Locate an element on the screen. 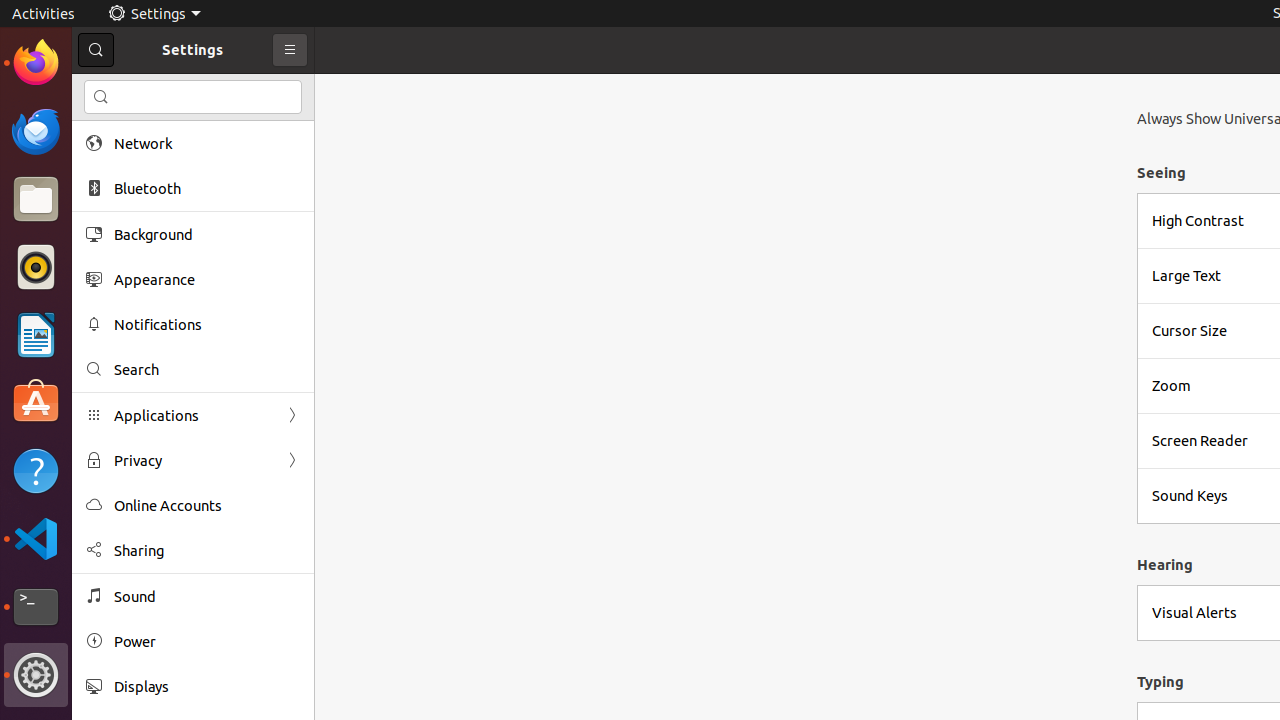 Image resolution: width=1280 pixels, height=720 pixels. Notifications is located at coordinates (207, 324).